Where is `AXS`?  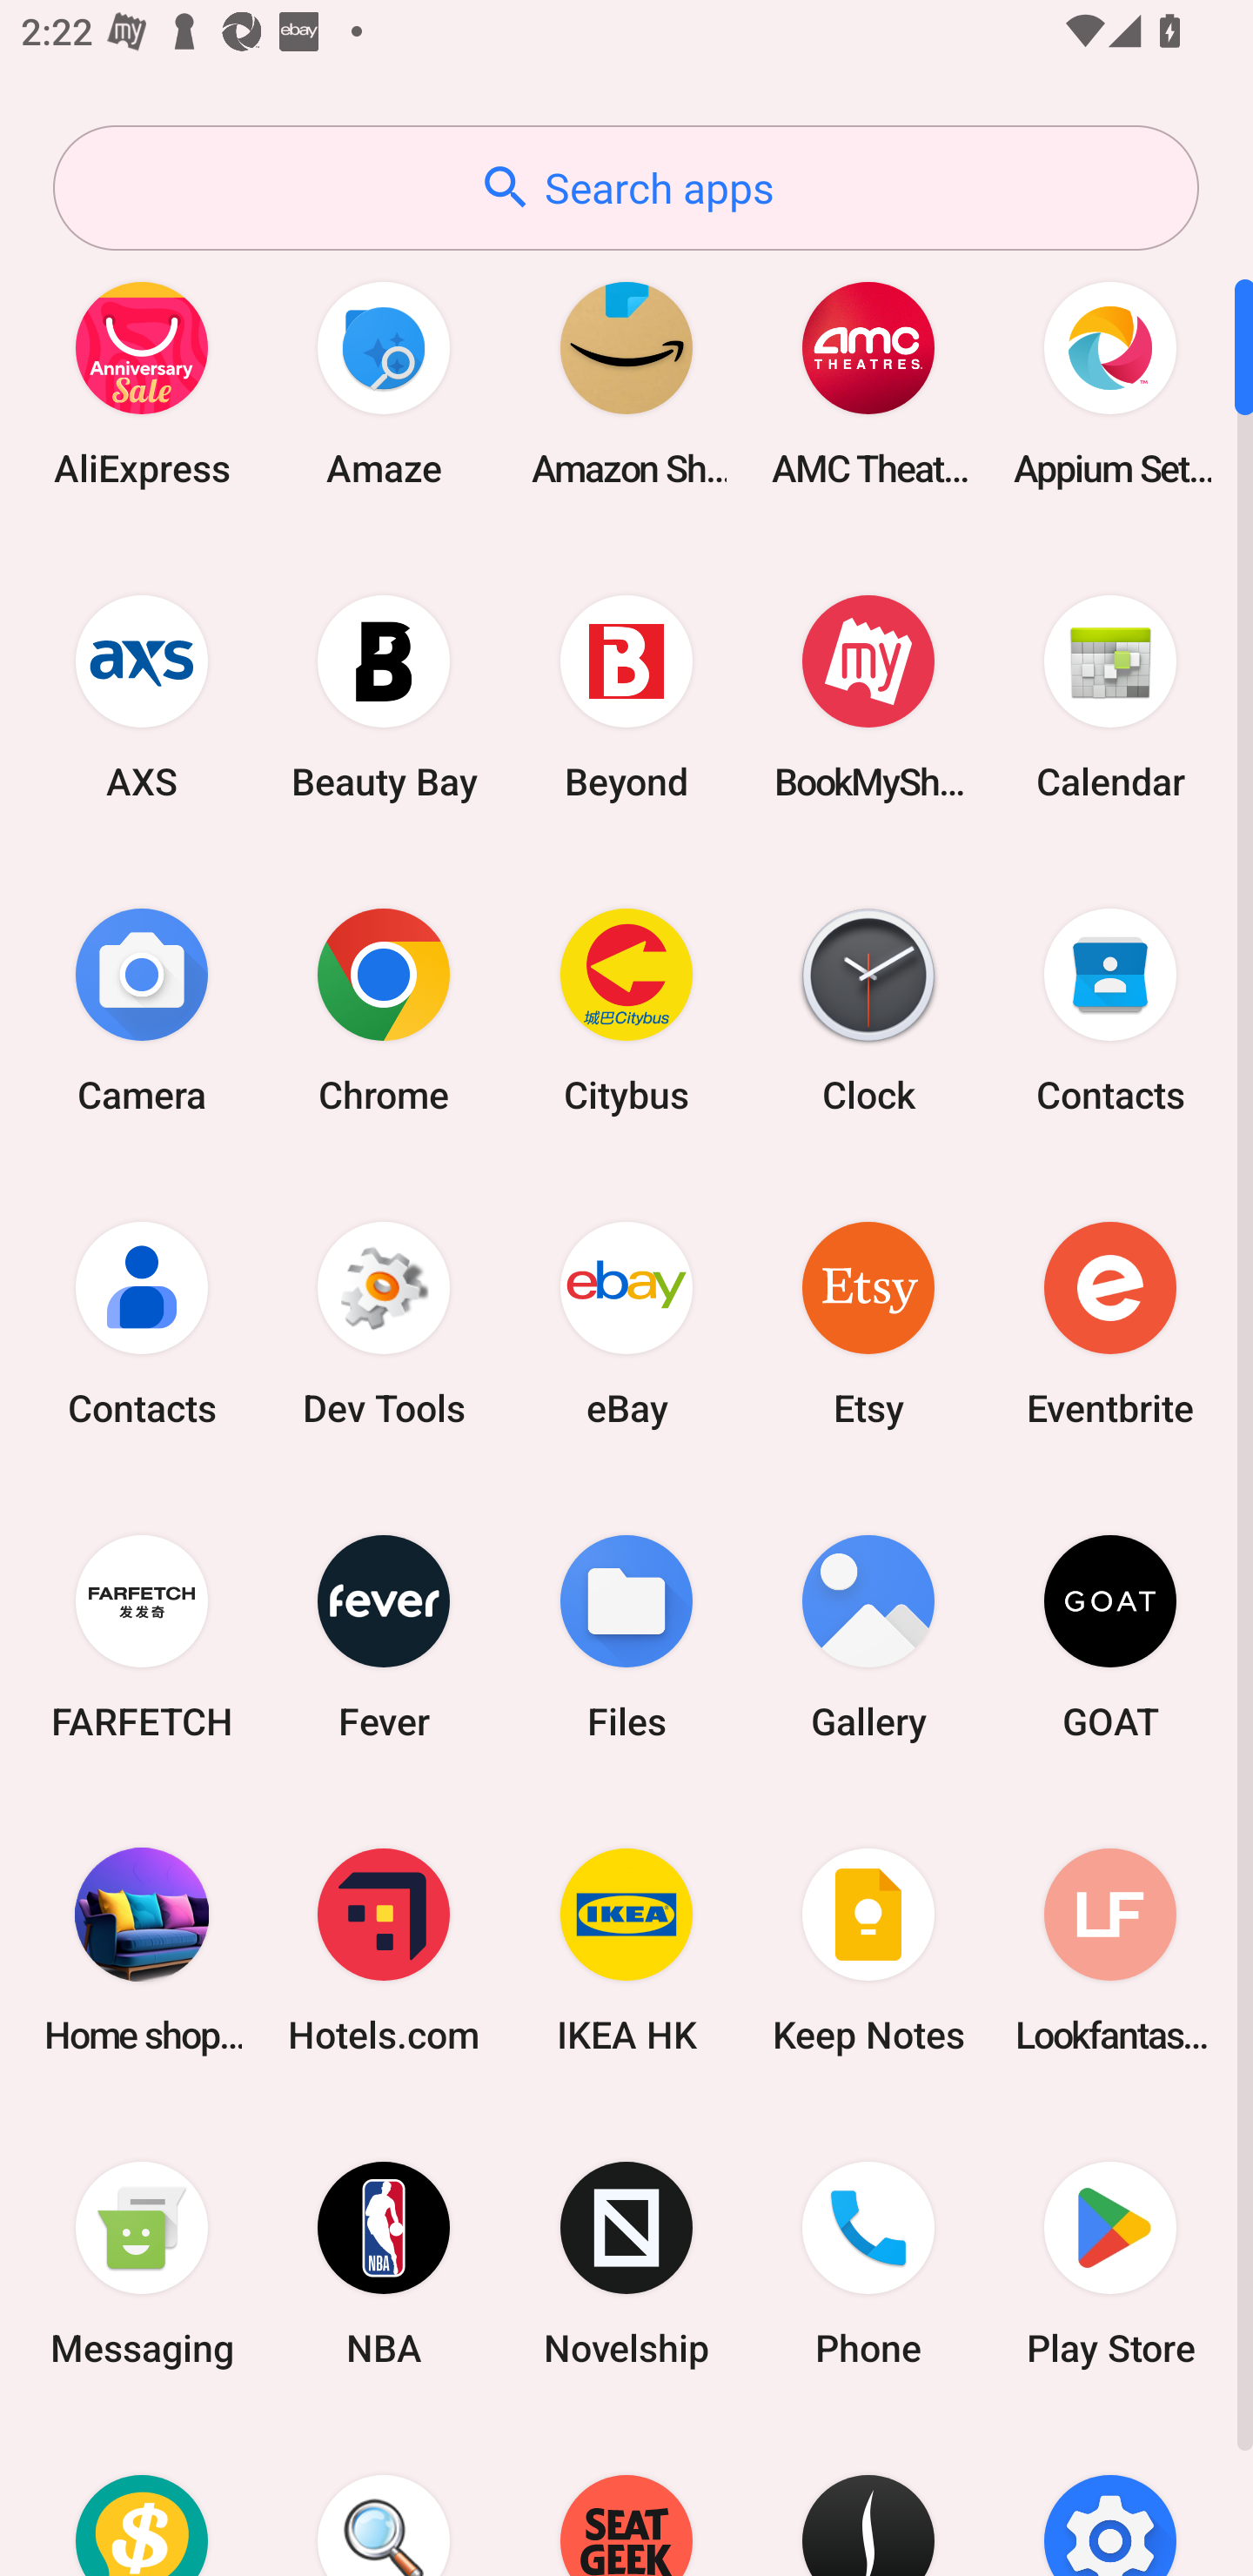
AXS is located at coordinates (142, 696).